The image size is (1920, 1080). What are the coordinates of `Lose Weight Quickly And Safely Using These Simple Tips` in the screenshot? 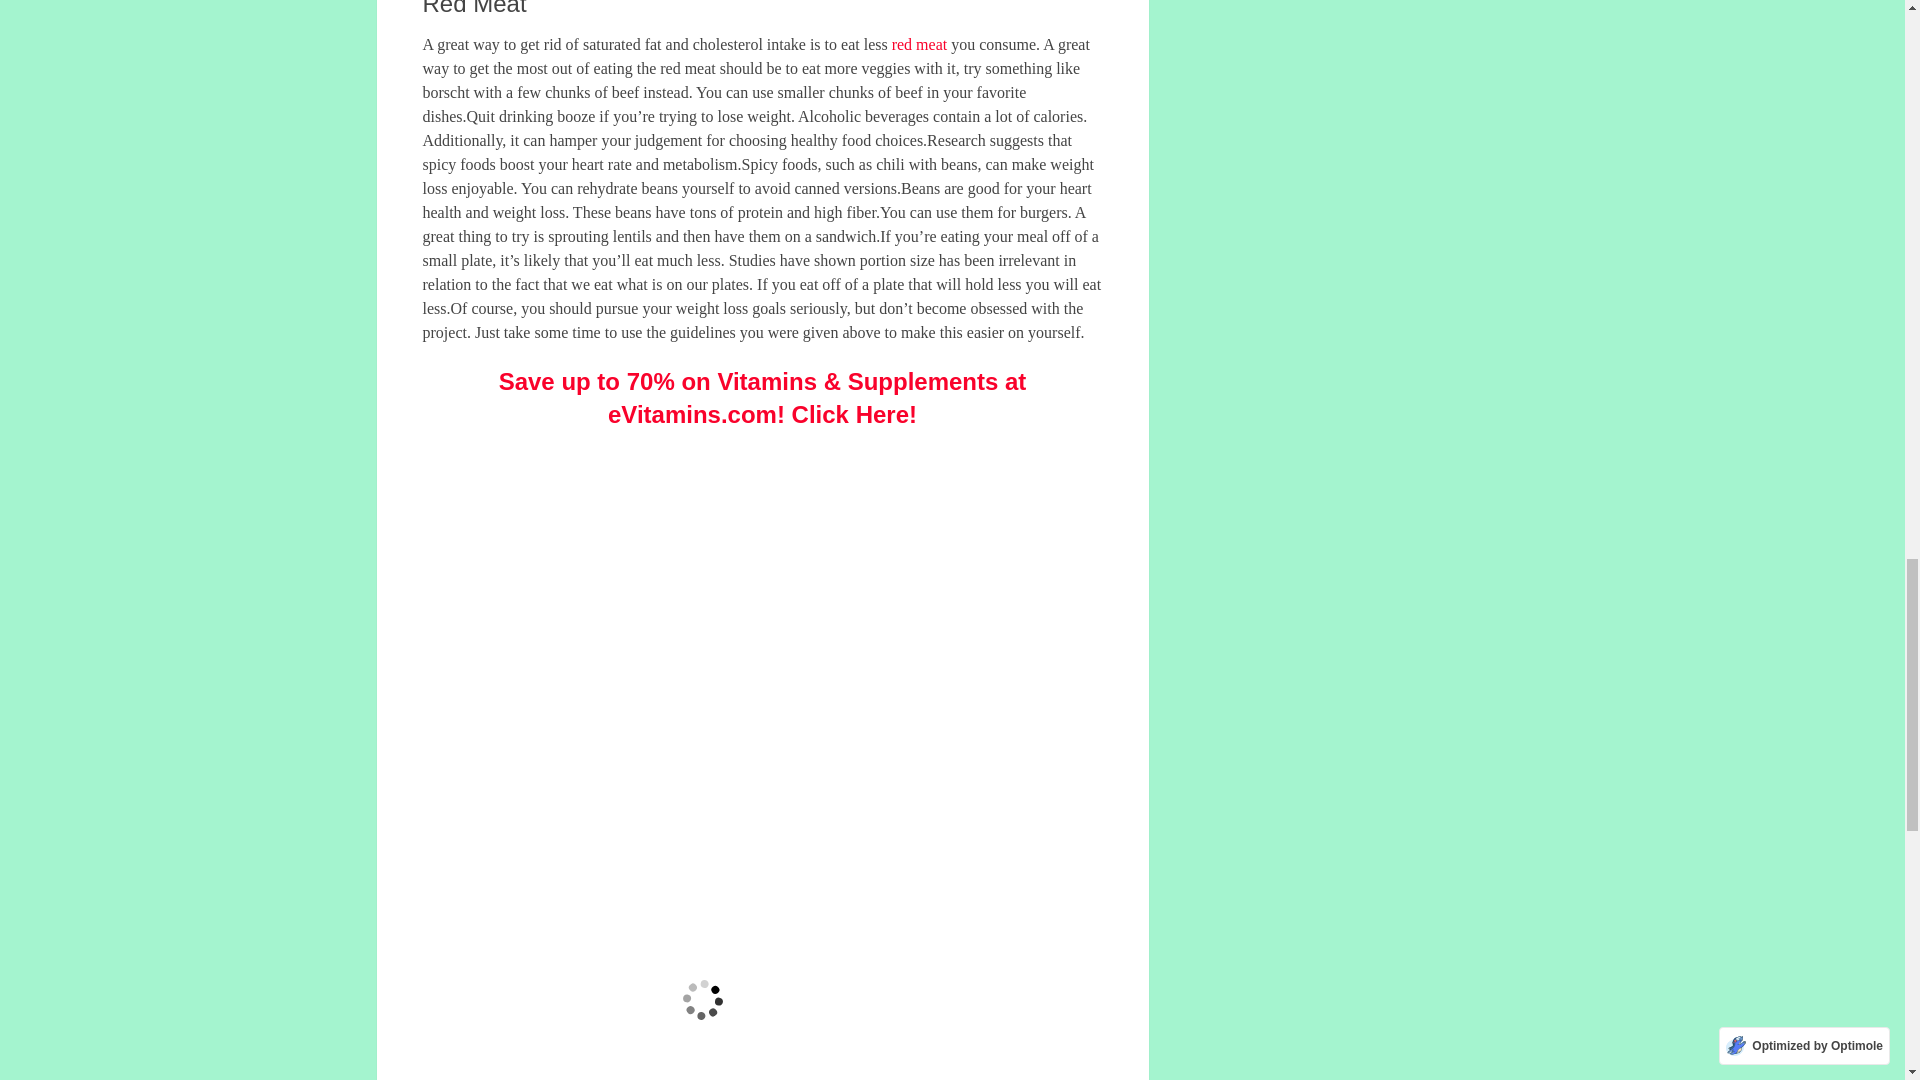 It's located at (772, 632).